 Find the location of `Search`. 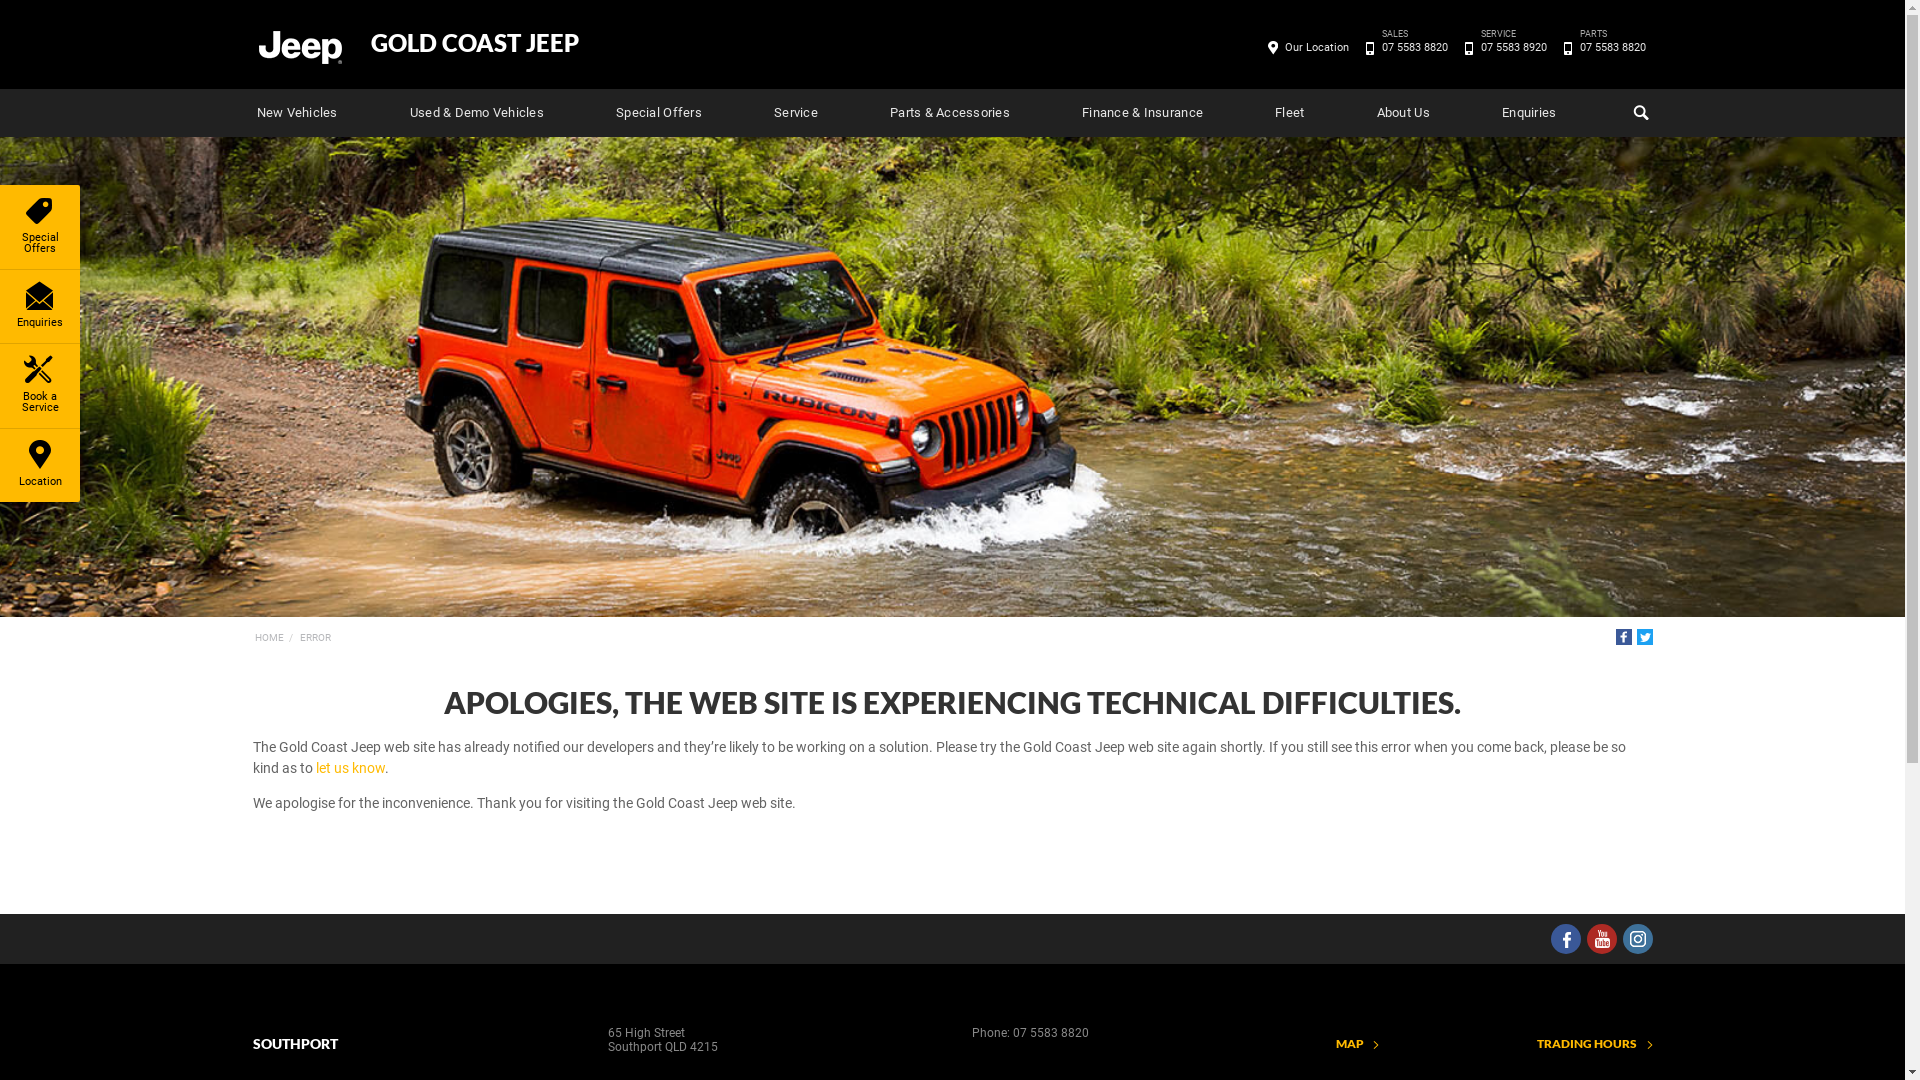

Search is located at coordinates (1638, 113).